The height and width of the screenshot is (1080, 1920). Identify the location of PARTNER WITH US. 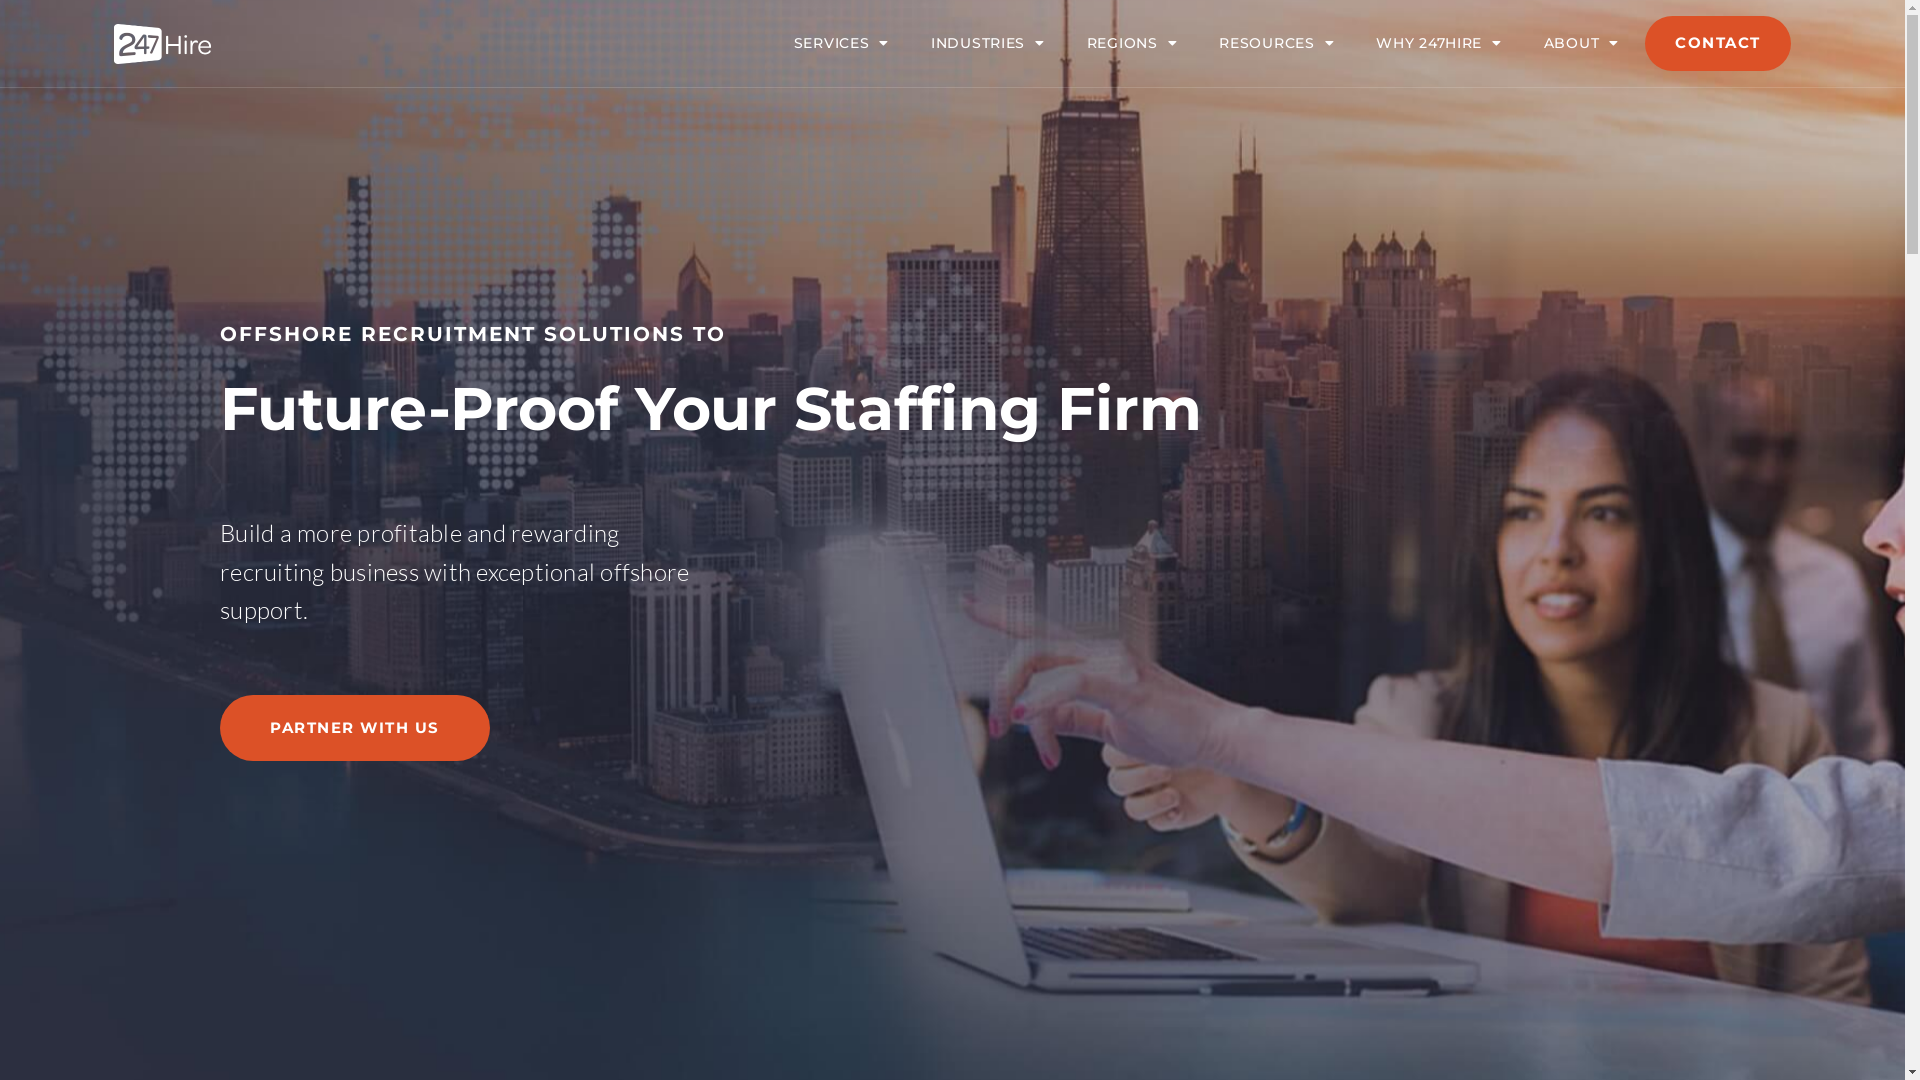
(354, 728).